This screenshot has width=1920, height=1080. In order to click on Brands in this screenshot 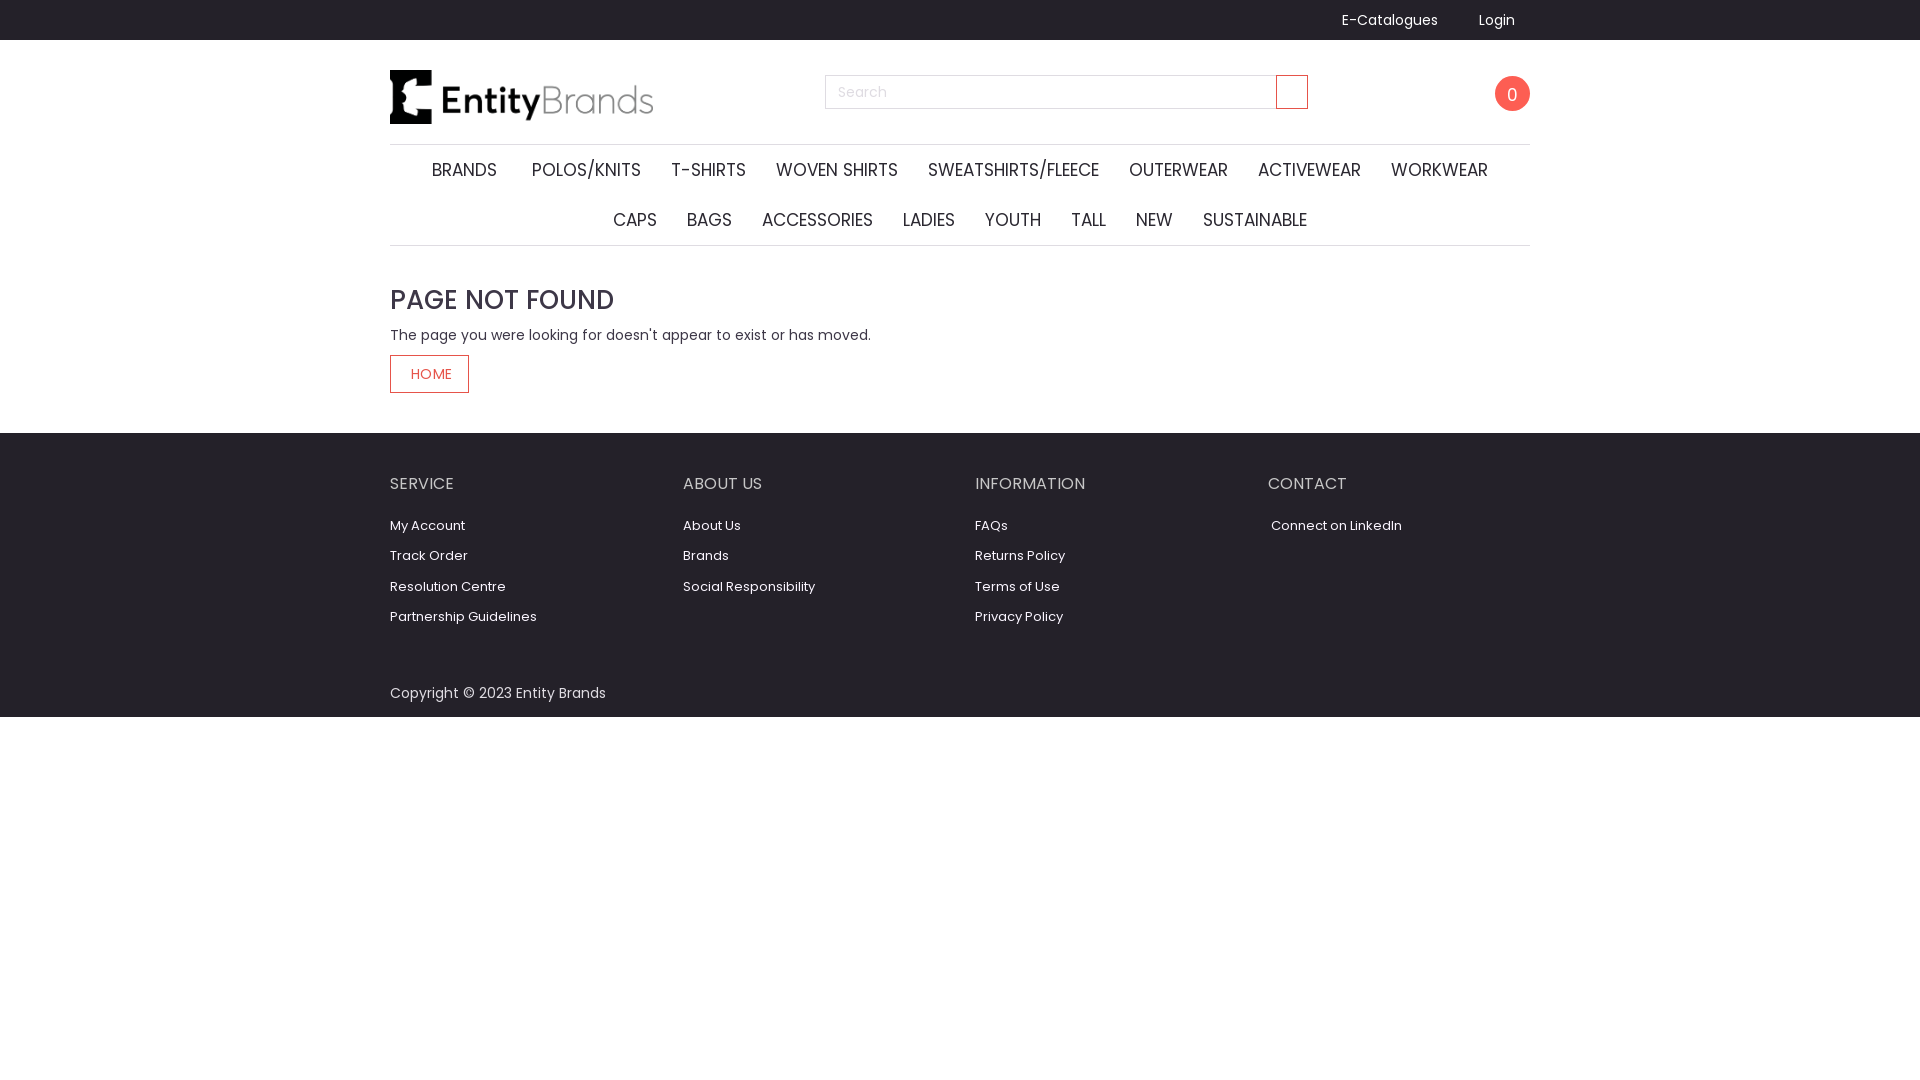, I will do `click(705, 556)`.